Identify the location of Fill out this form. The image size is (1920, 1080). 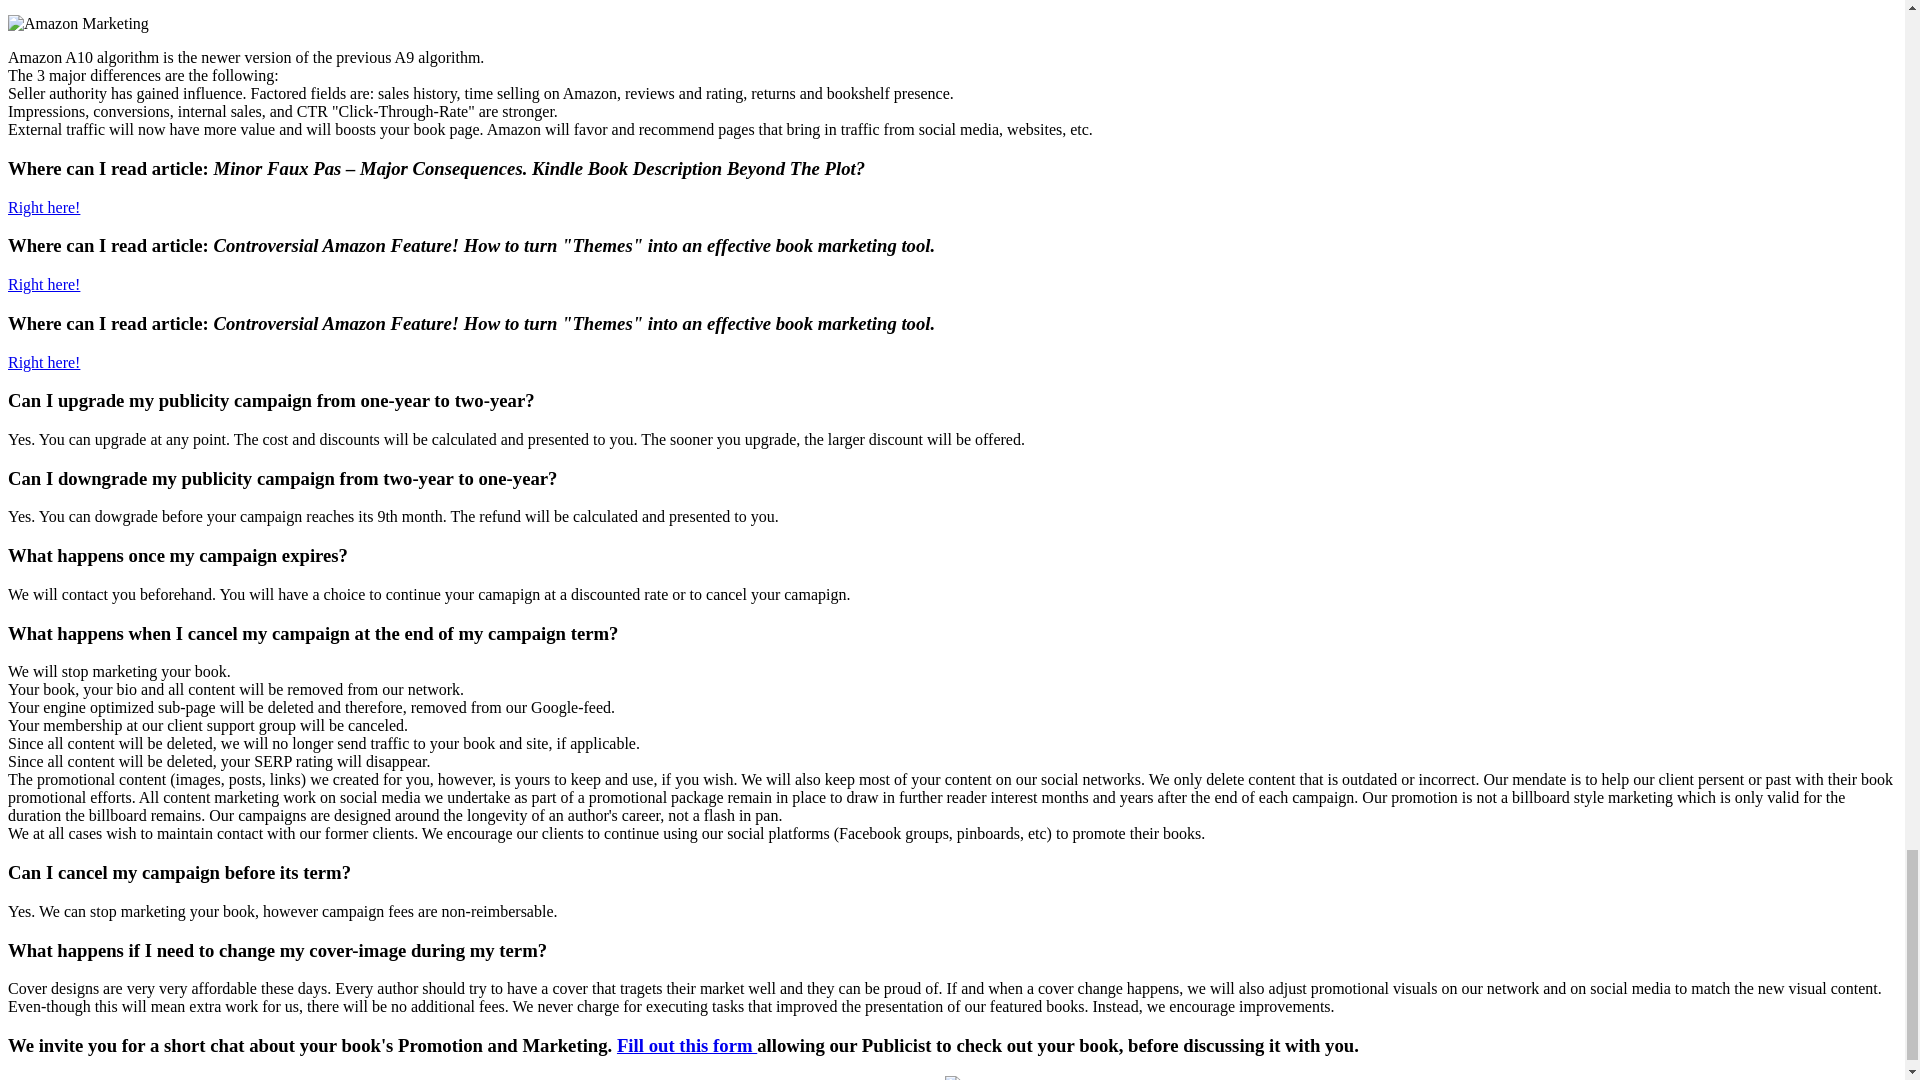
(686, 1045).